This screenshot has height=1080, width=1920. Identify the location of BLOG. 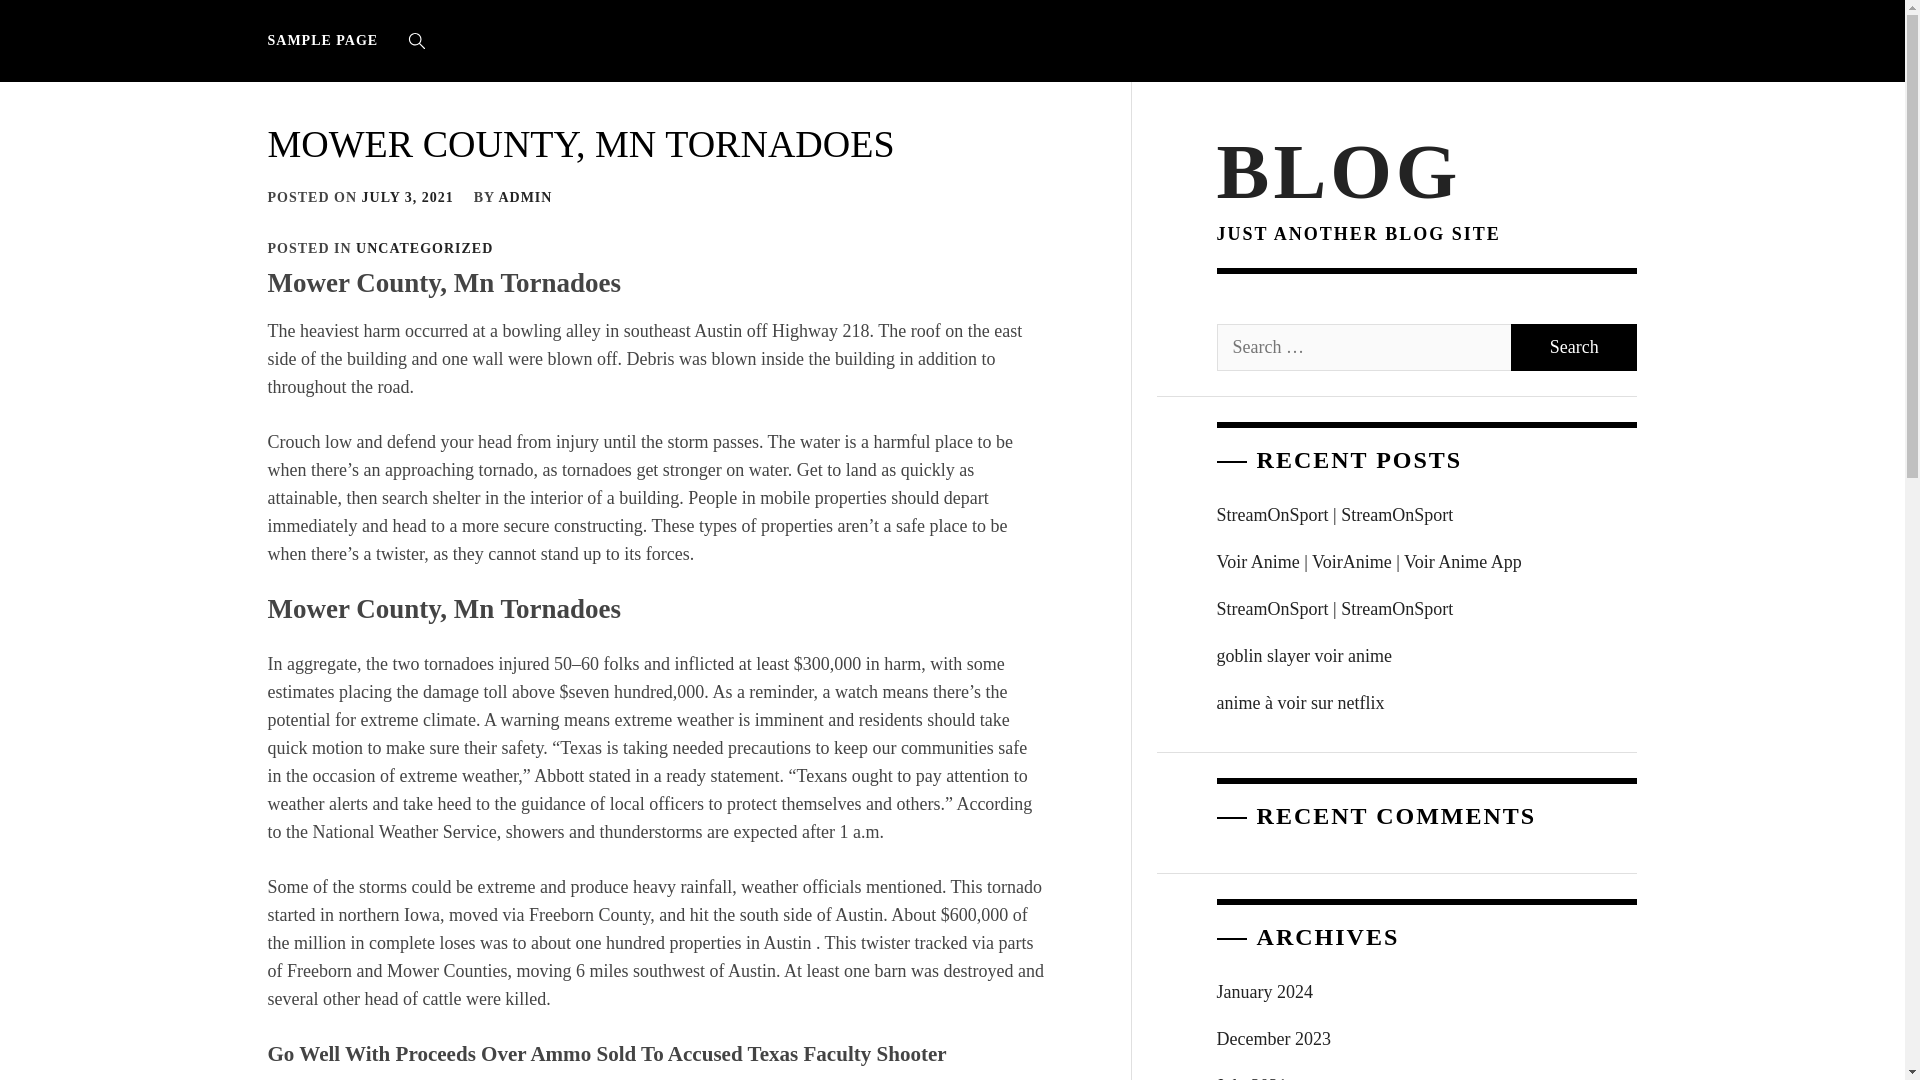
(1339, 170).